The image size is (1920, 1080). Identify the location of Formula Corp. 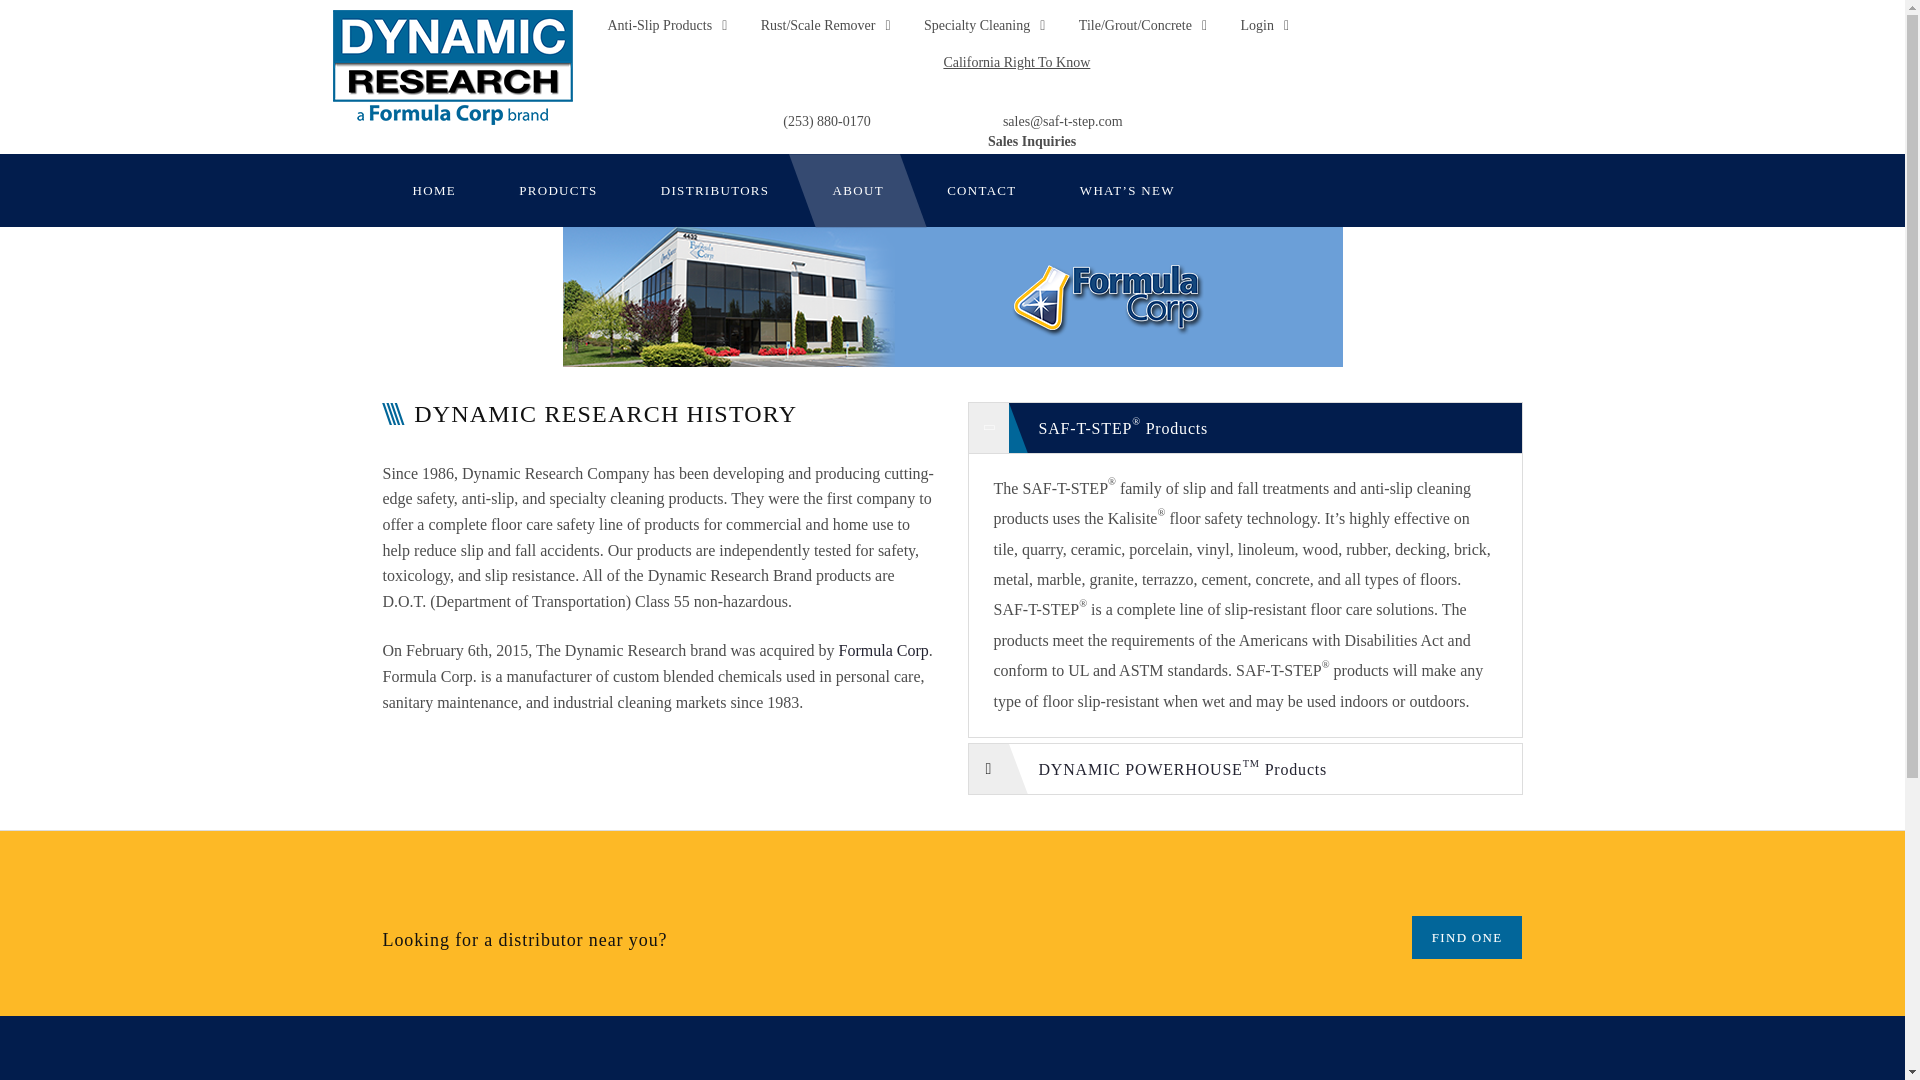
(884, 650).